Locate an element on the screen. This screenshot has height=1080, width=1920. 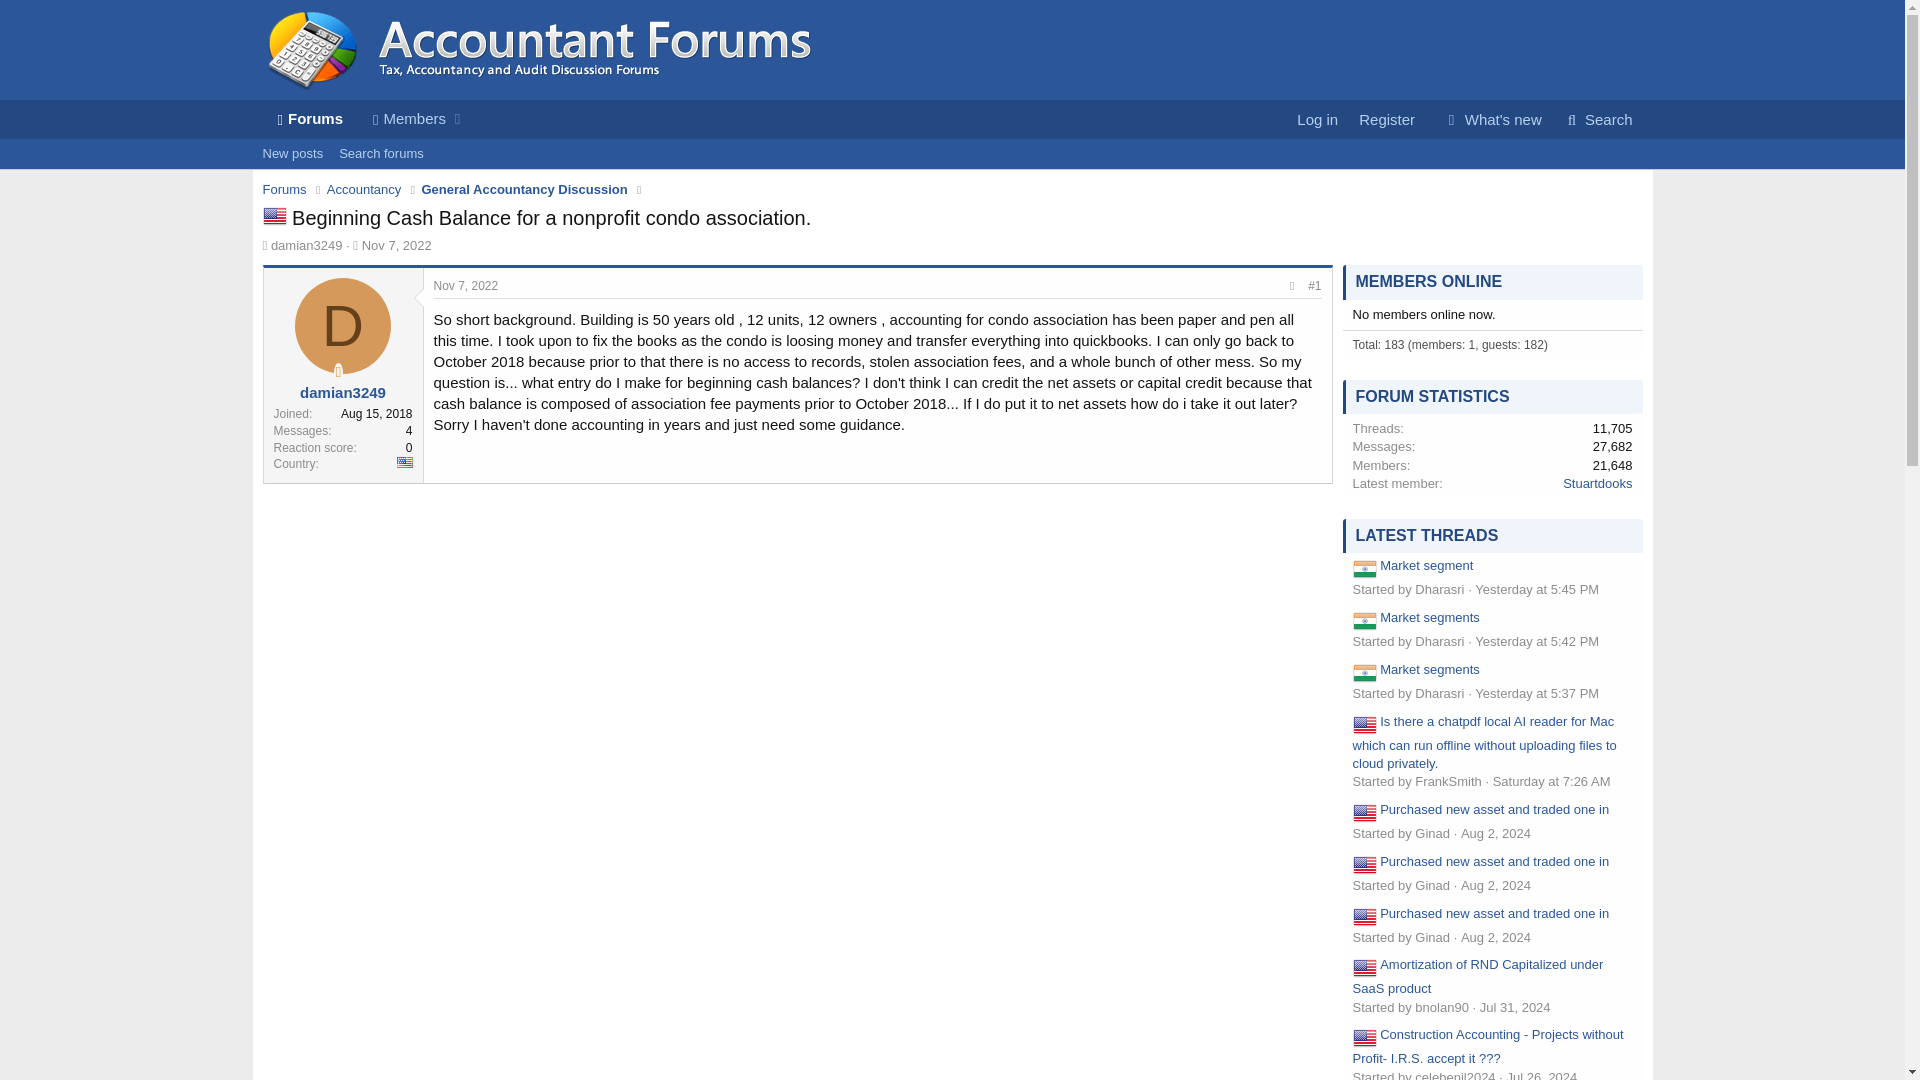
Forums is located at coordinates (951, 176).